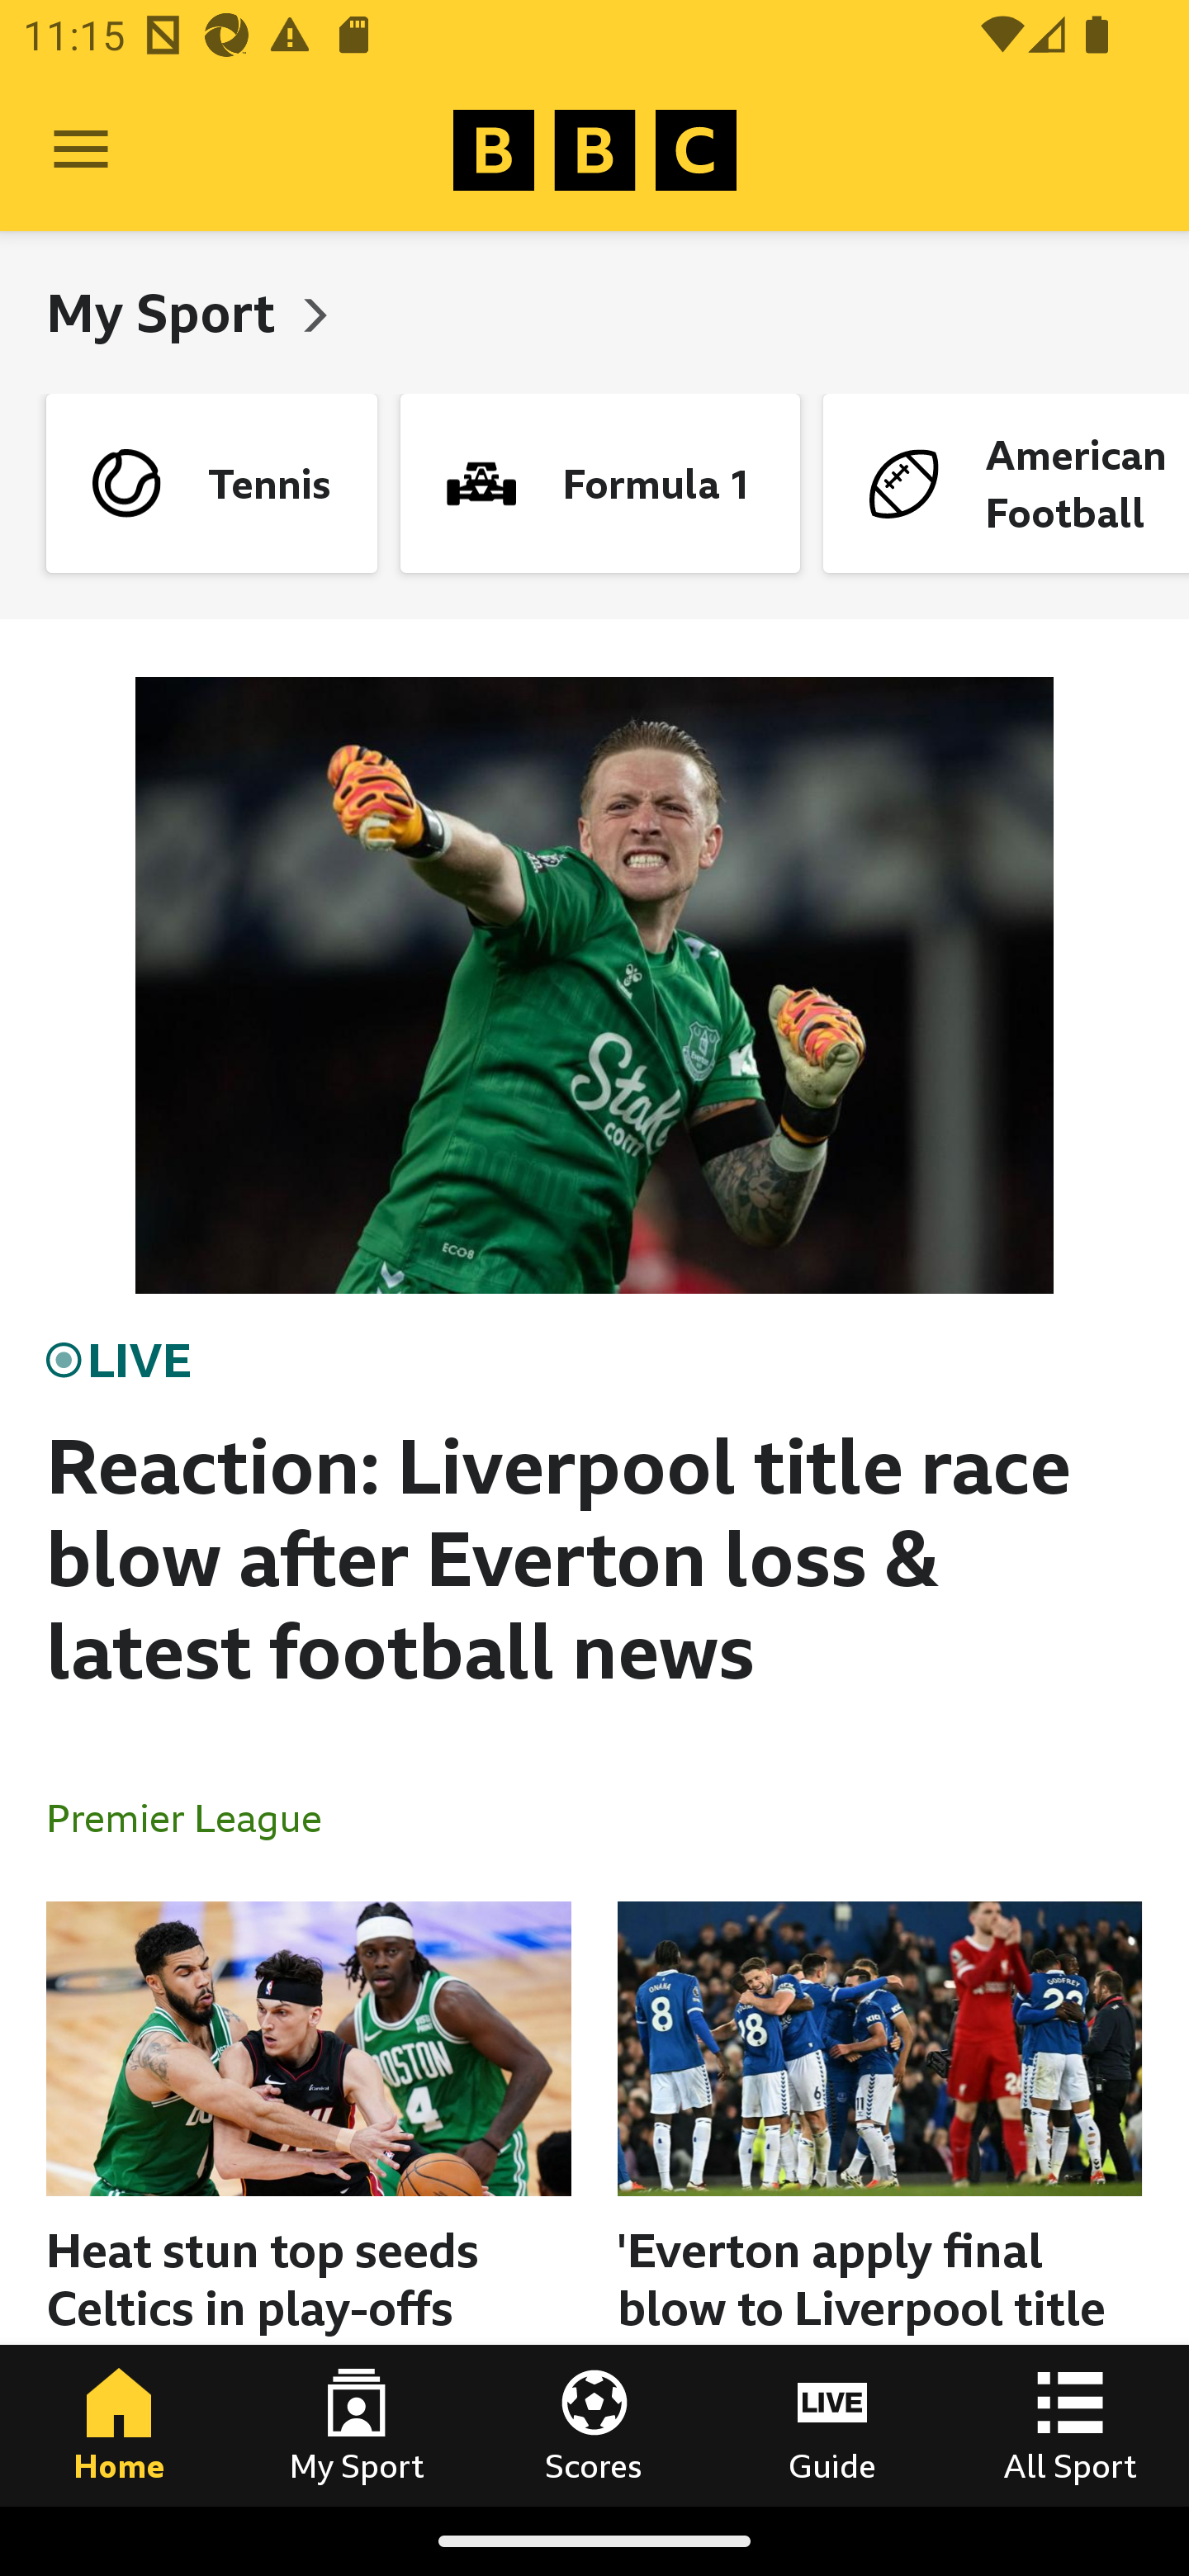  Describe the element at coordinates (197, 1816) in the screenshot. I see `Premier League In the section Premier League` at that location.